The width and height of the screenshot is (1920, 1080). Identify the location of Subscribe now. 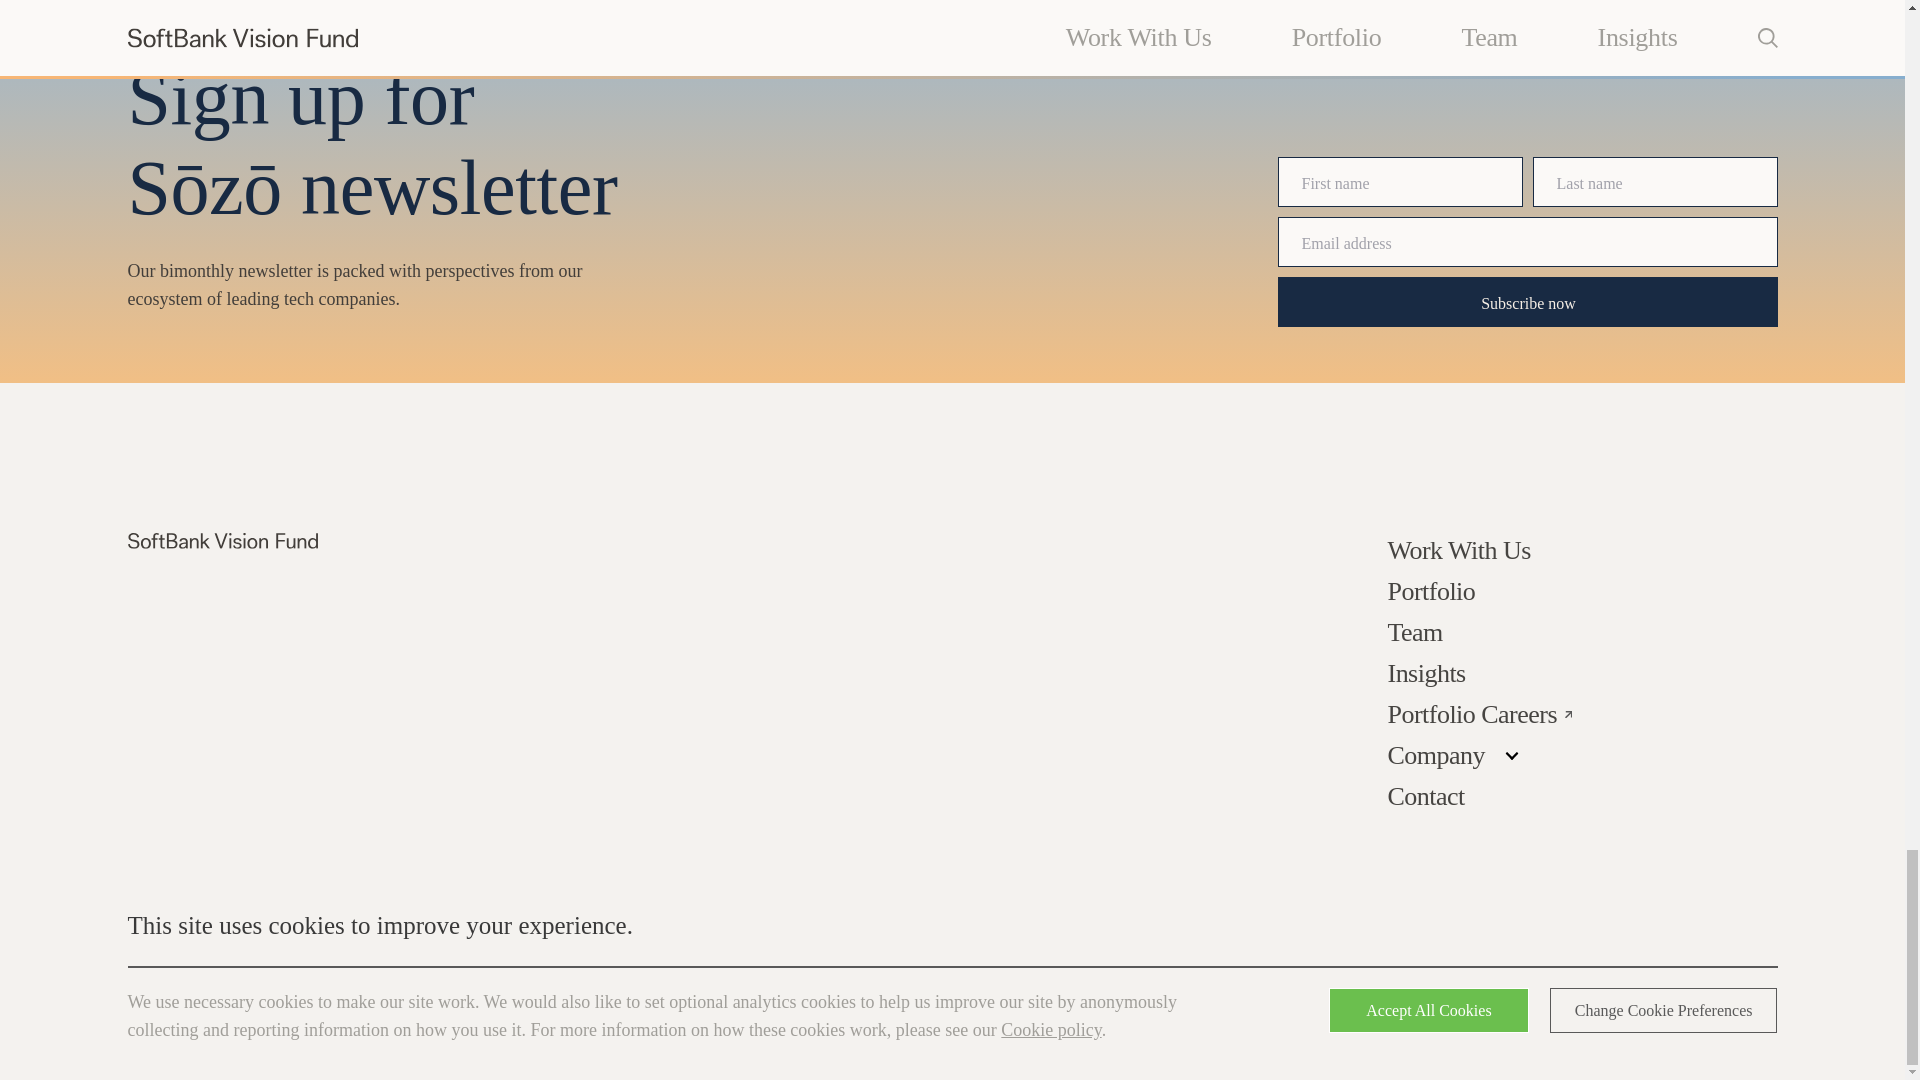
(1528, 302).